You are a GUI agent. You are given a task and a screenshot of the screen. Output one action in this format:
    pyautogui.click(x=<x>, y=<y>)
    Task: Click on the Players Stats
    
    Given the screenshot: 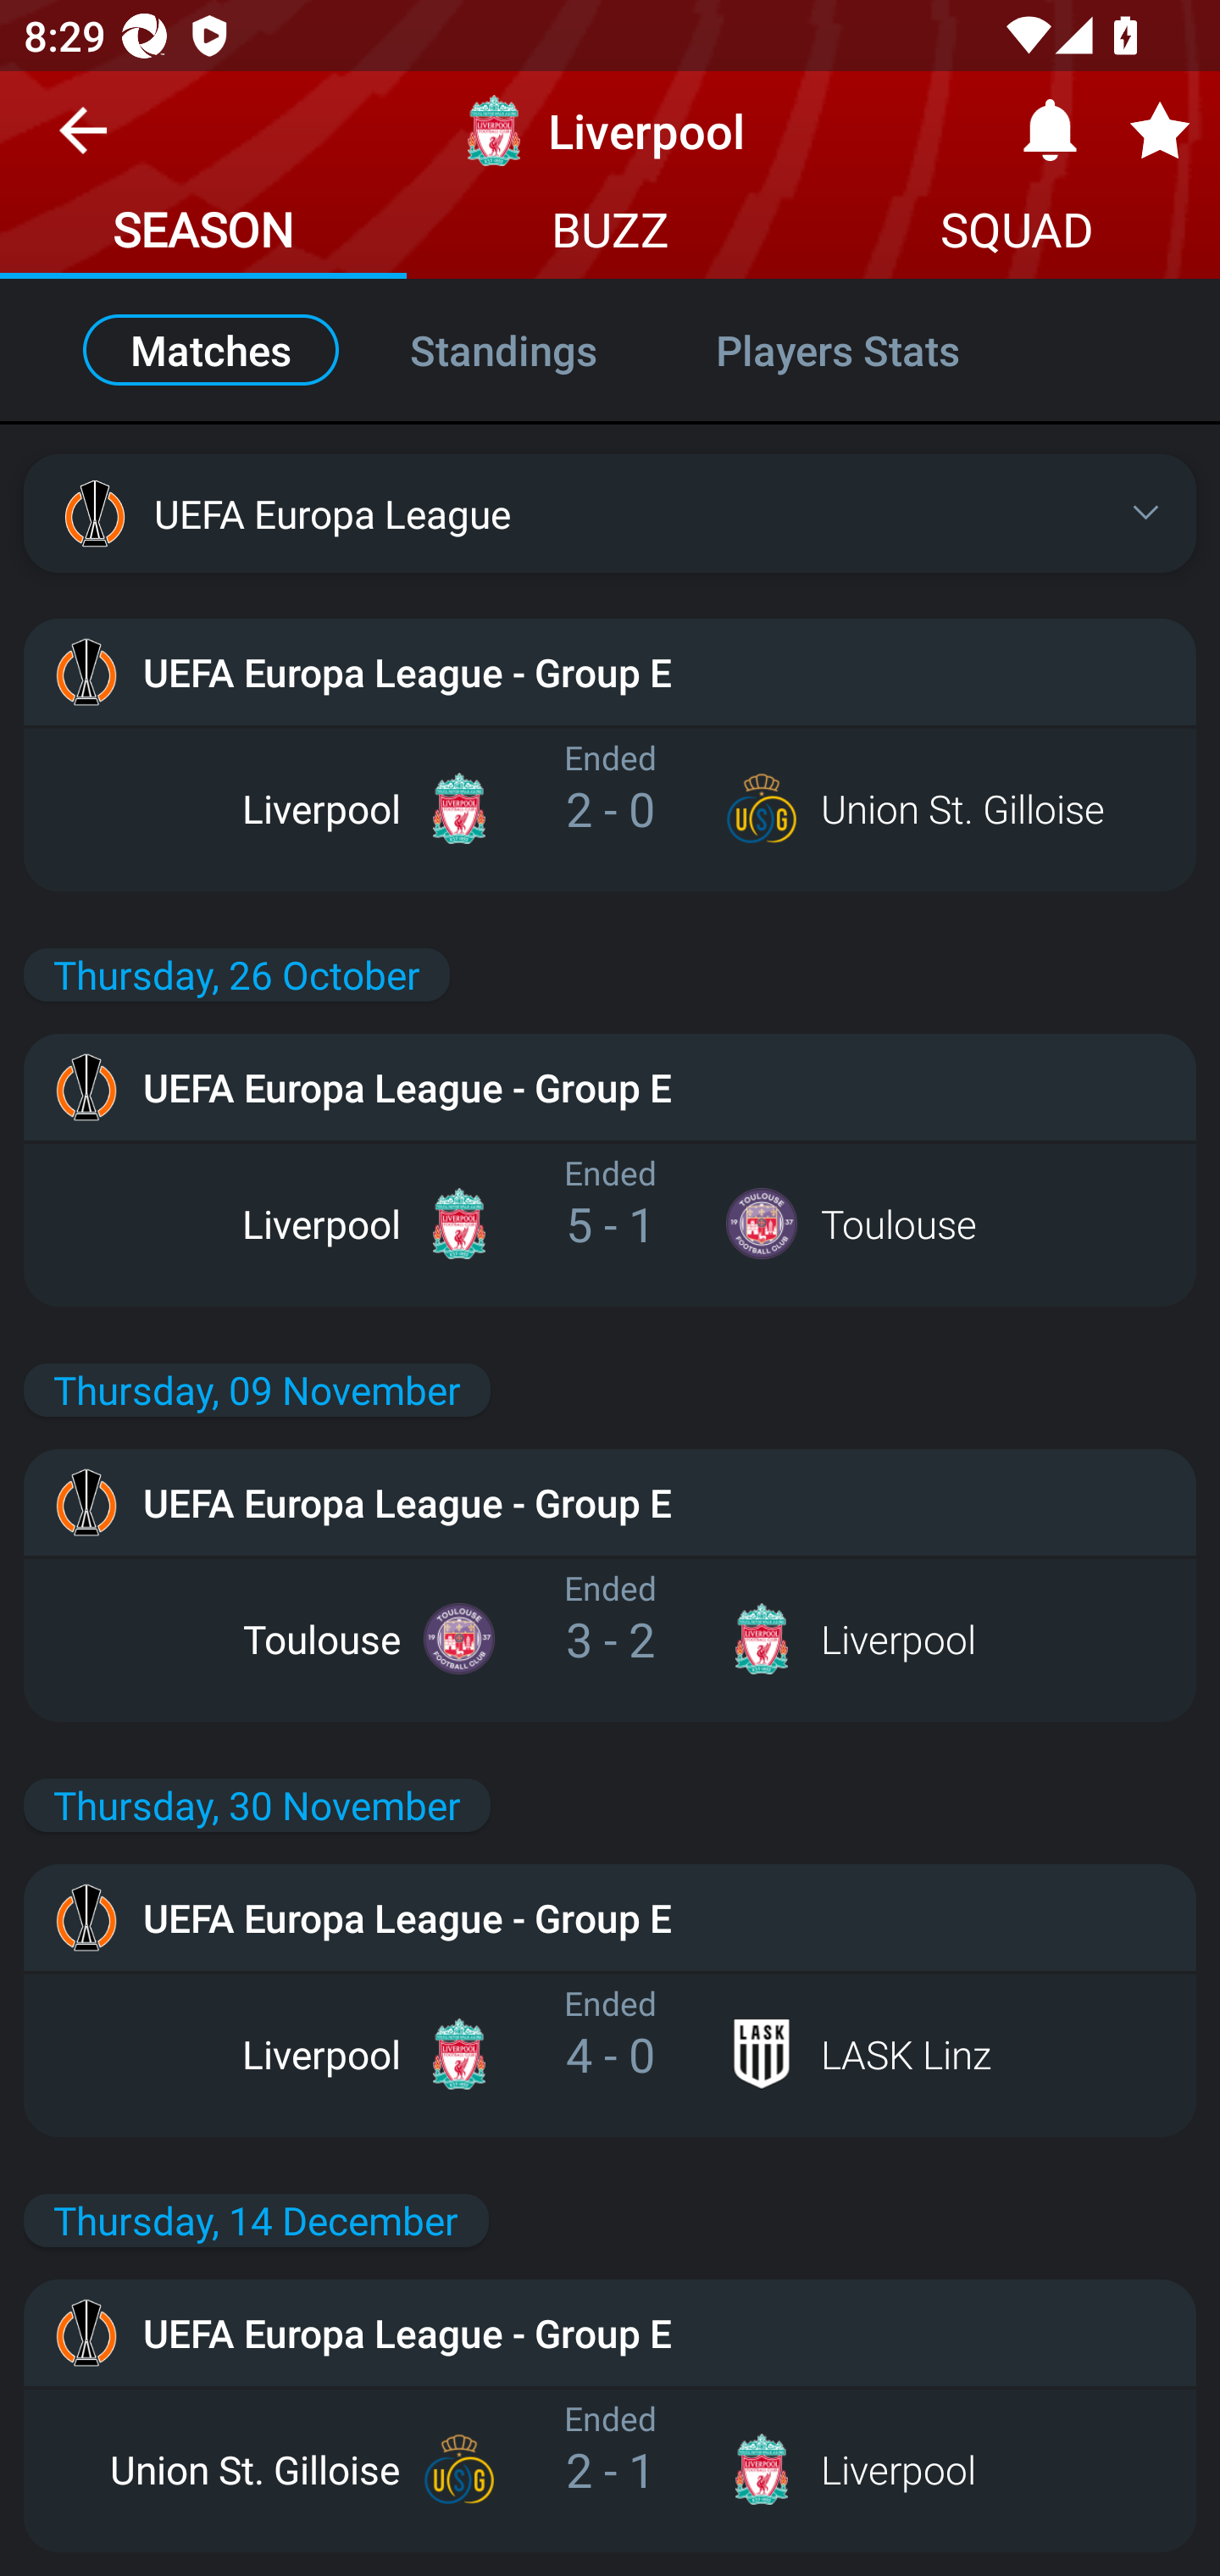 What is the action you would take?
    pyautogui.click(x=873, y=349)
    